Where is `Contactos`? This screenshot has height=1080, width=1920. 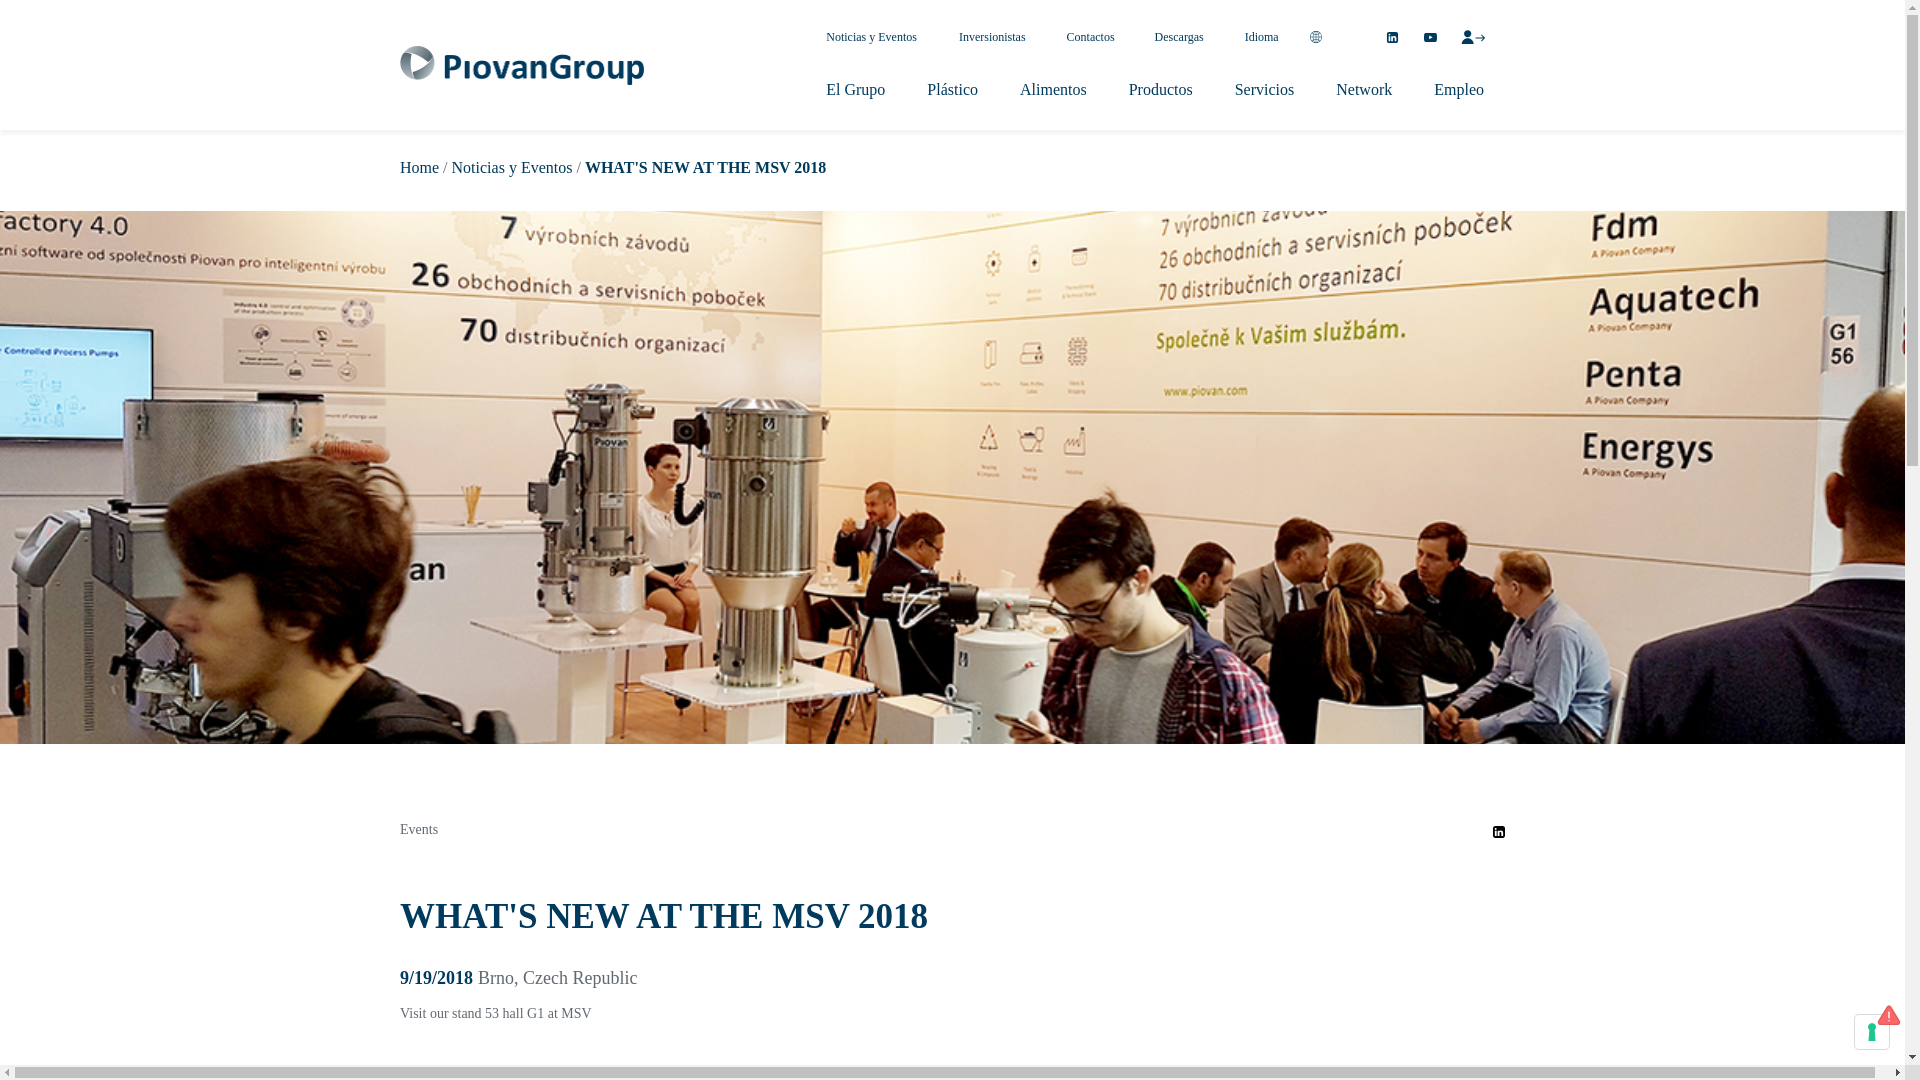 Contactos is located at coordinates (1090, 38).